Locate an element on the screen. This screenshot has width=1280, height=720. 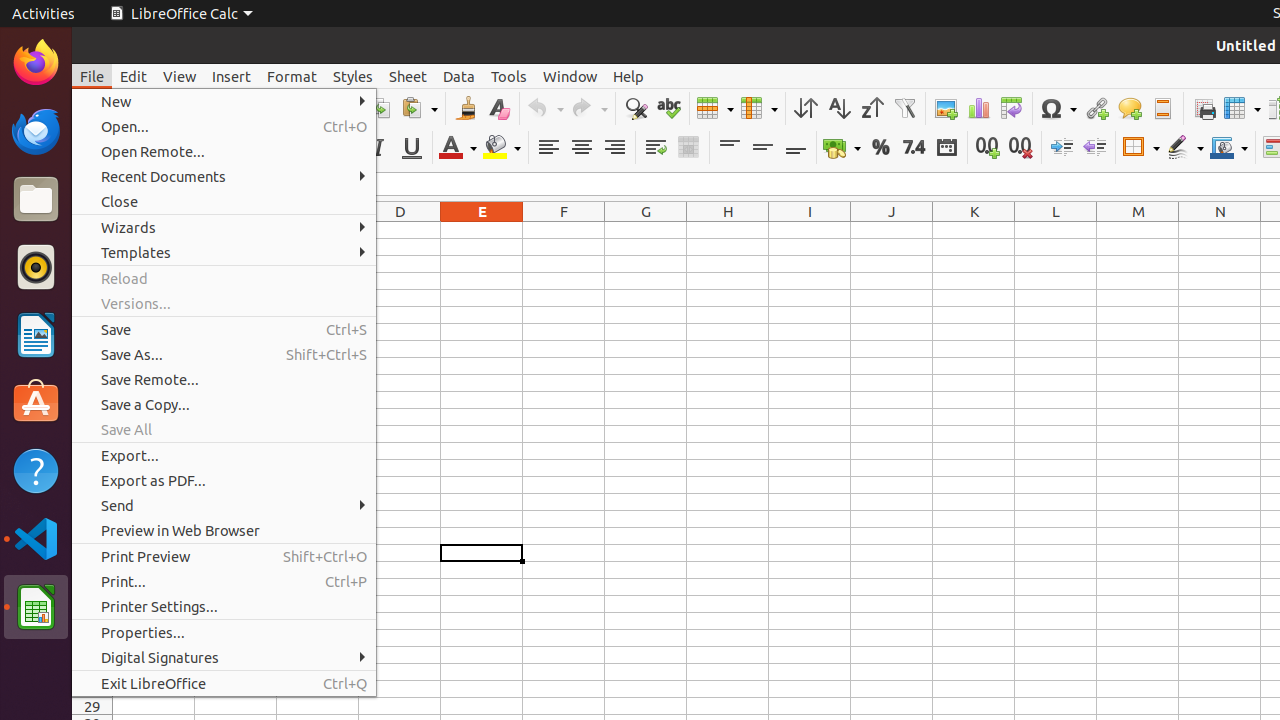
Tools is located at coordinates (509, 76).